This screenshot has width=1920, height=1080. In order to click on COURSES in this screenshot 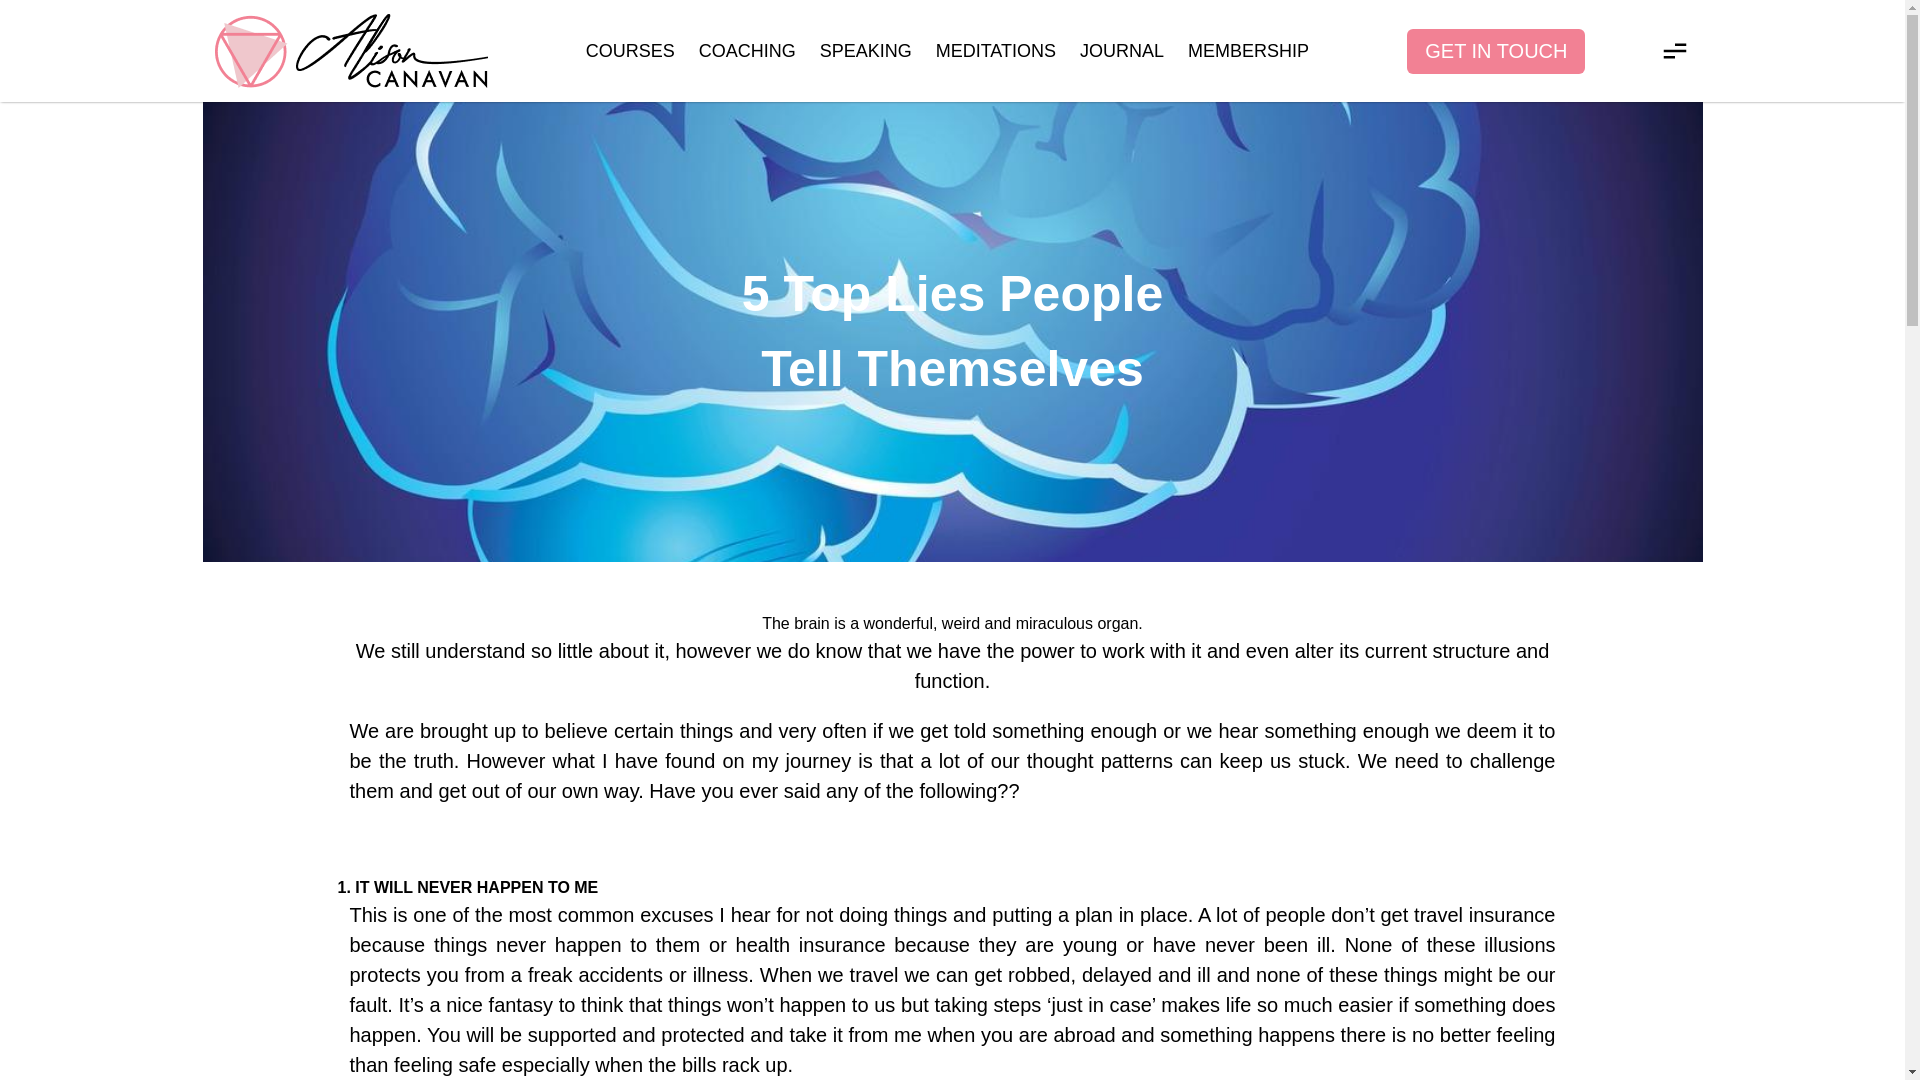, I will do `click(630, 50)`.